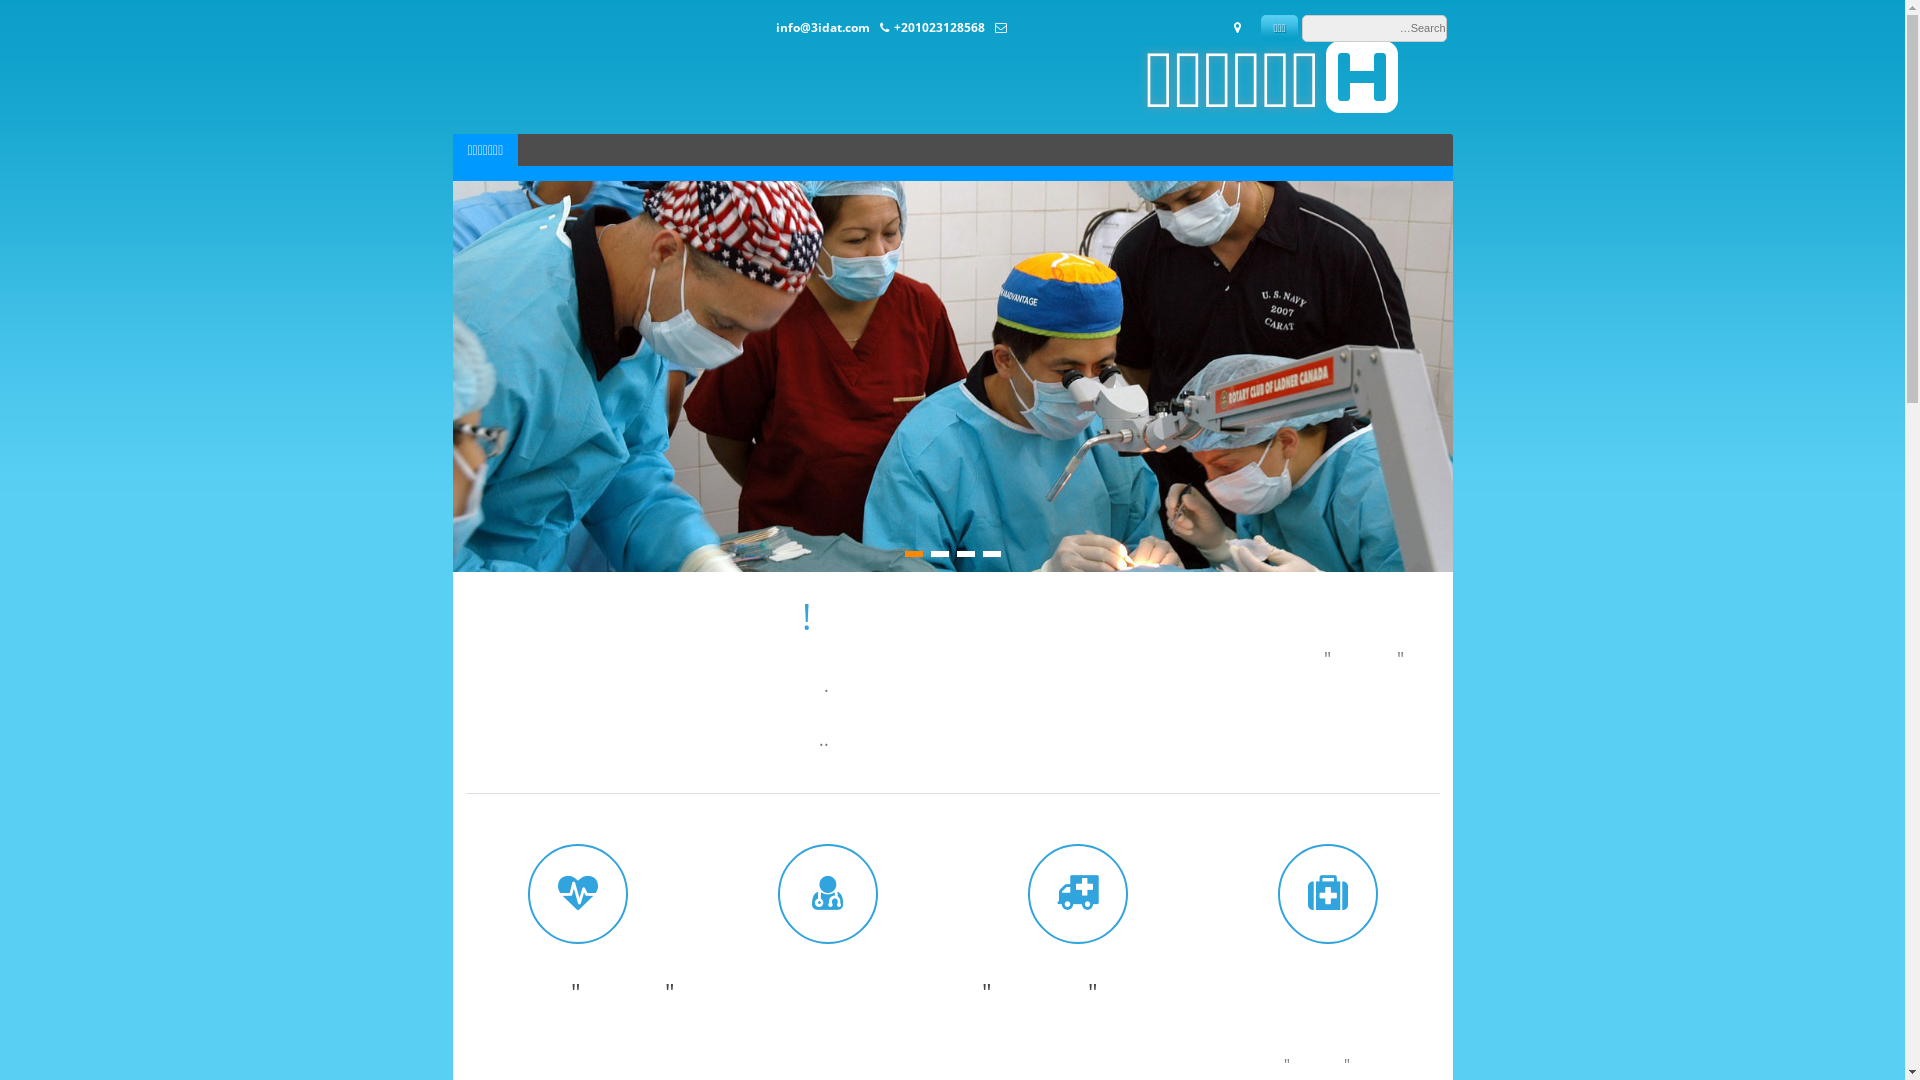 The height and width of the screenshot is (1080, 1920). Describe the element at coordinates (965, 554) in the screenshot. I see `2` at that location.